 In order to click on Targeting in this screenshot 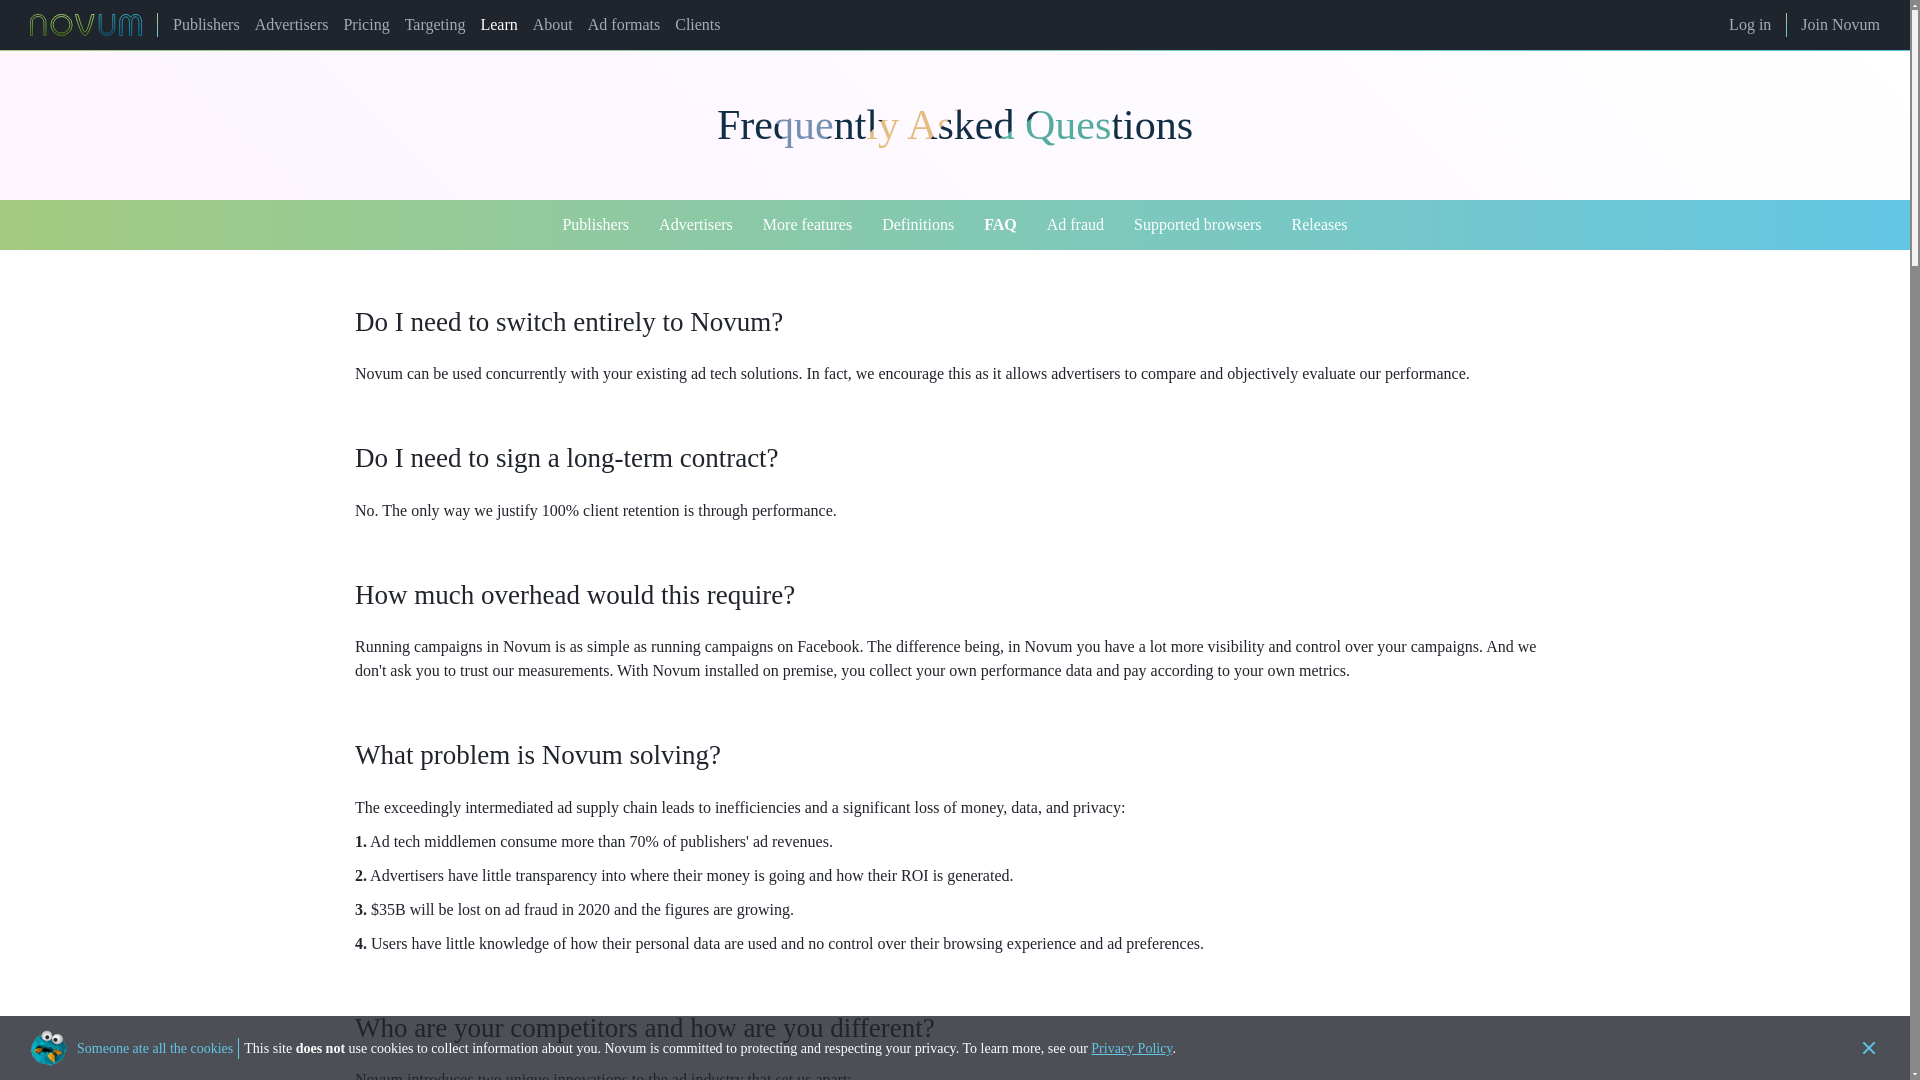, I will do `click(436, 24)`.